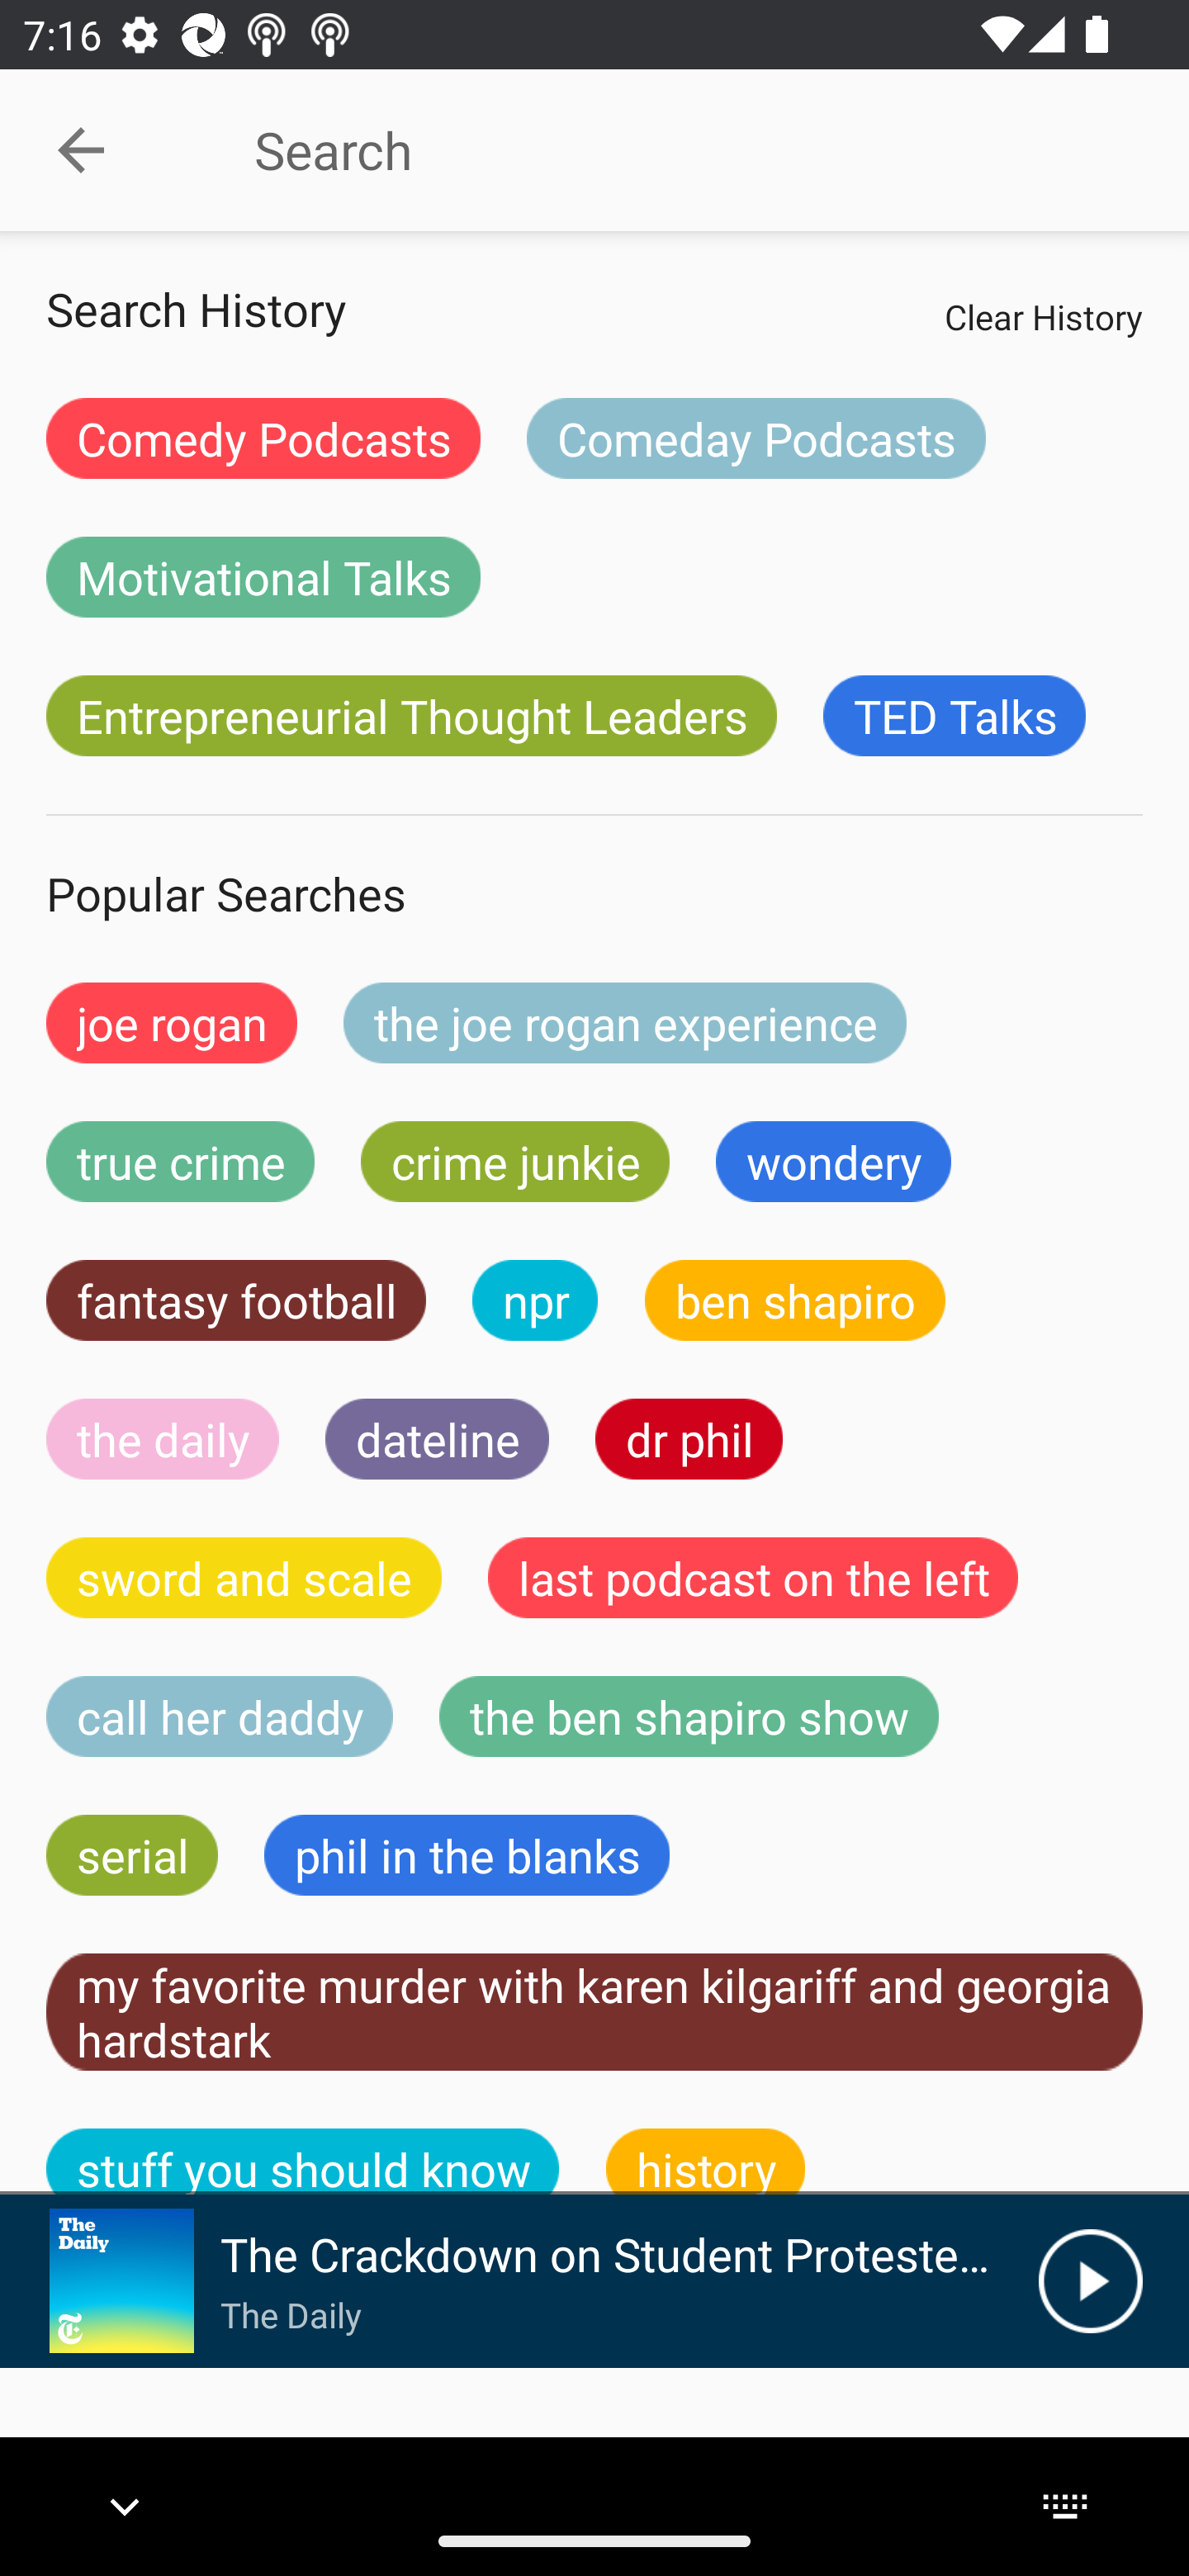 Image resolution: width=1189 pixels, height=2576 pixels. What do you see at coordinates (220, 1717) in the screenshot?
I see `call her daddy` at bounding box center [220, 1717].